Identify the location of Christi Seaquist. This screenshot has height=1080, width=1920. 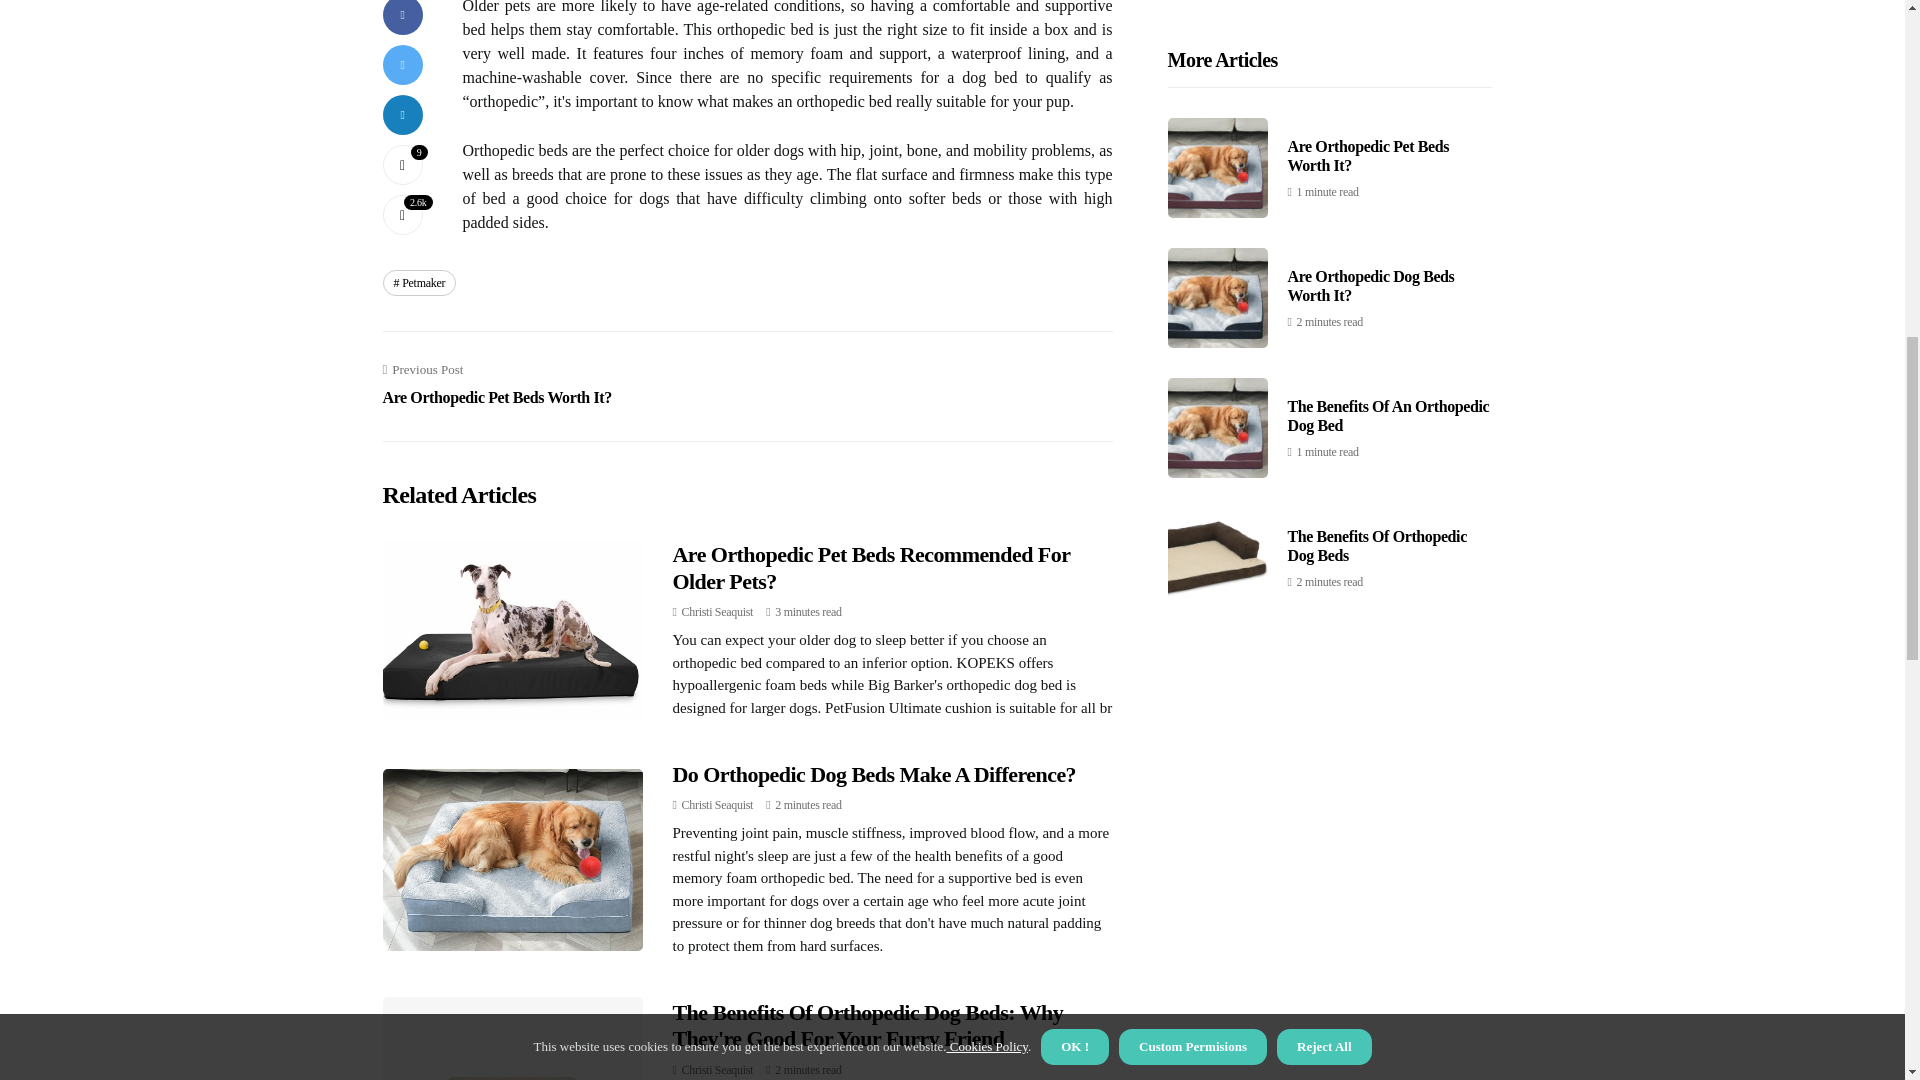
(718, 1069).